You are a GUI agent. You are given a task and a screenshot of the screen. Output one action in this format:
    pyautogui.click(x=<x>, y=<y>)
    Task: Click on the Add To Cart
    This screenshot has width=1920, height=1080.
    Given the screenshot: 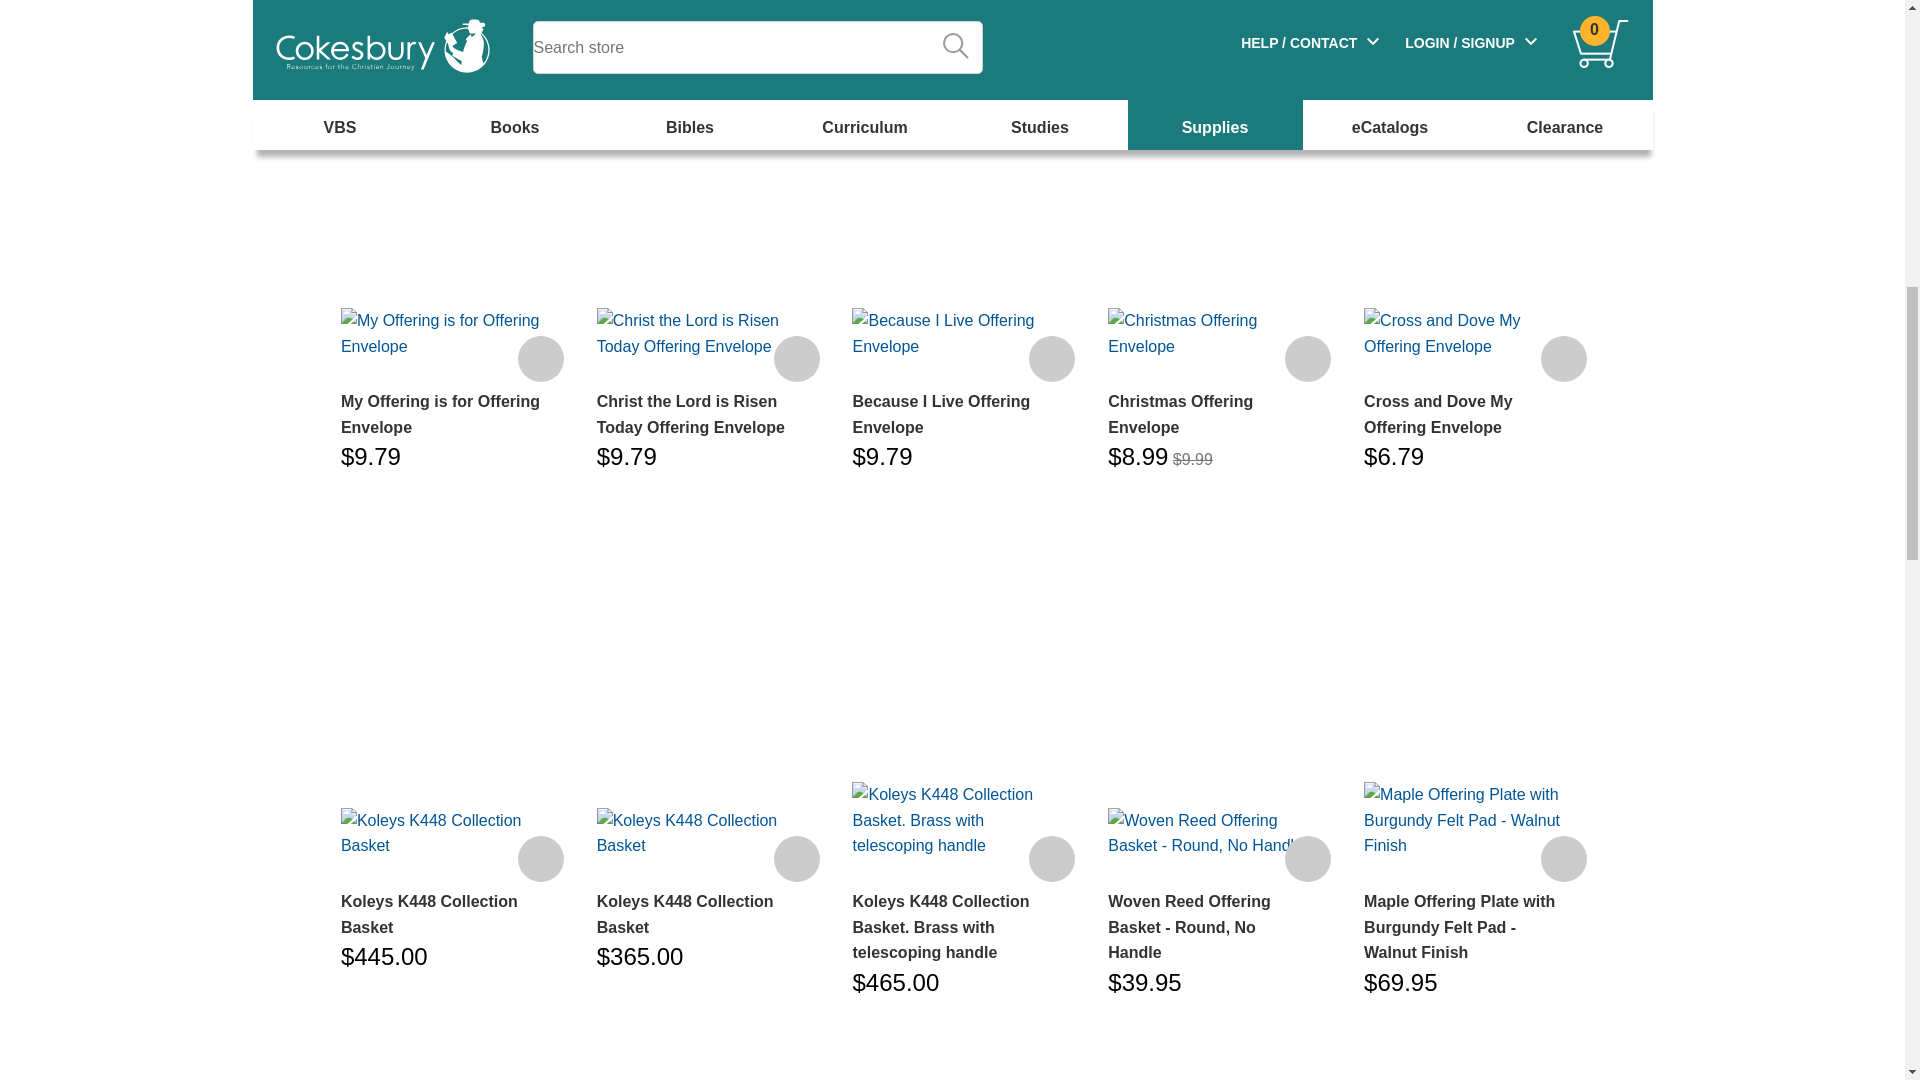 What is the action you would take?
    pyautogui.click(x=1052, y=858)
    